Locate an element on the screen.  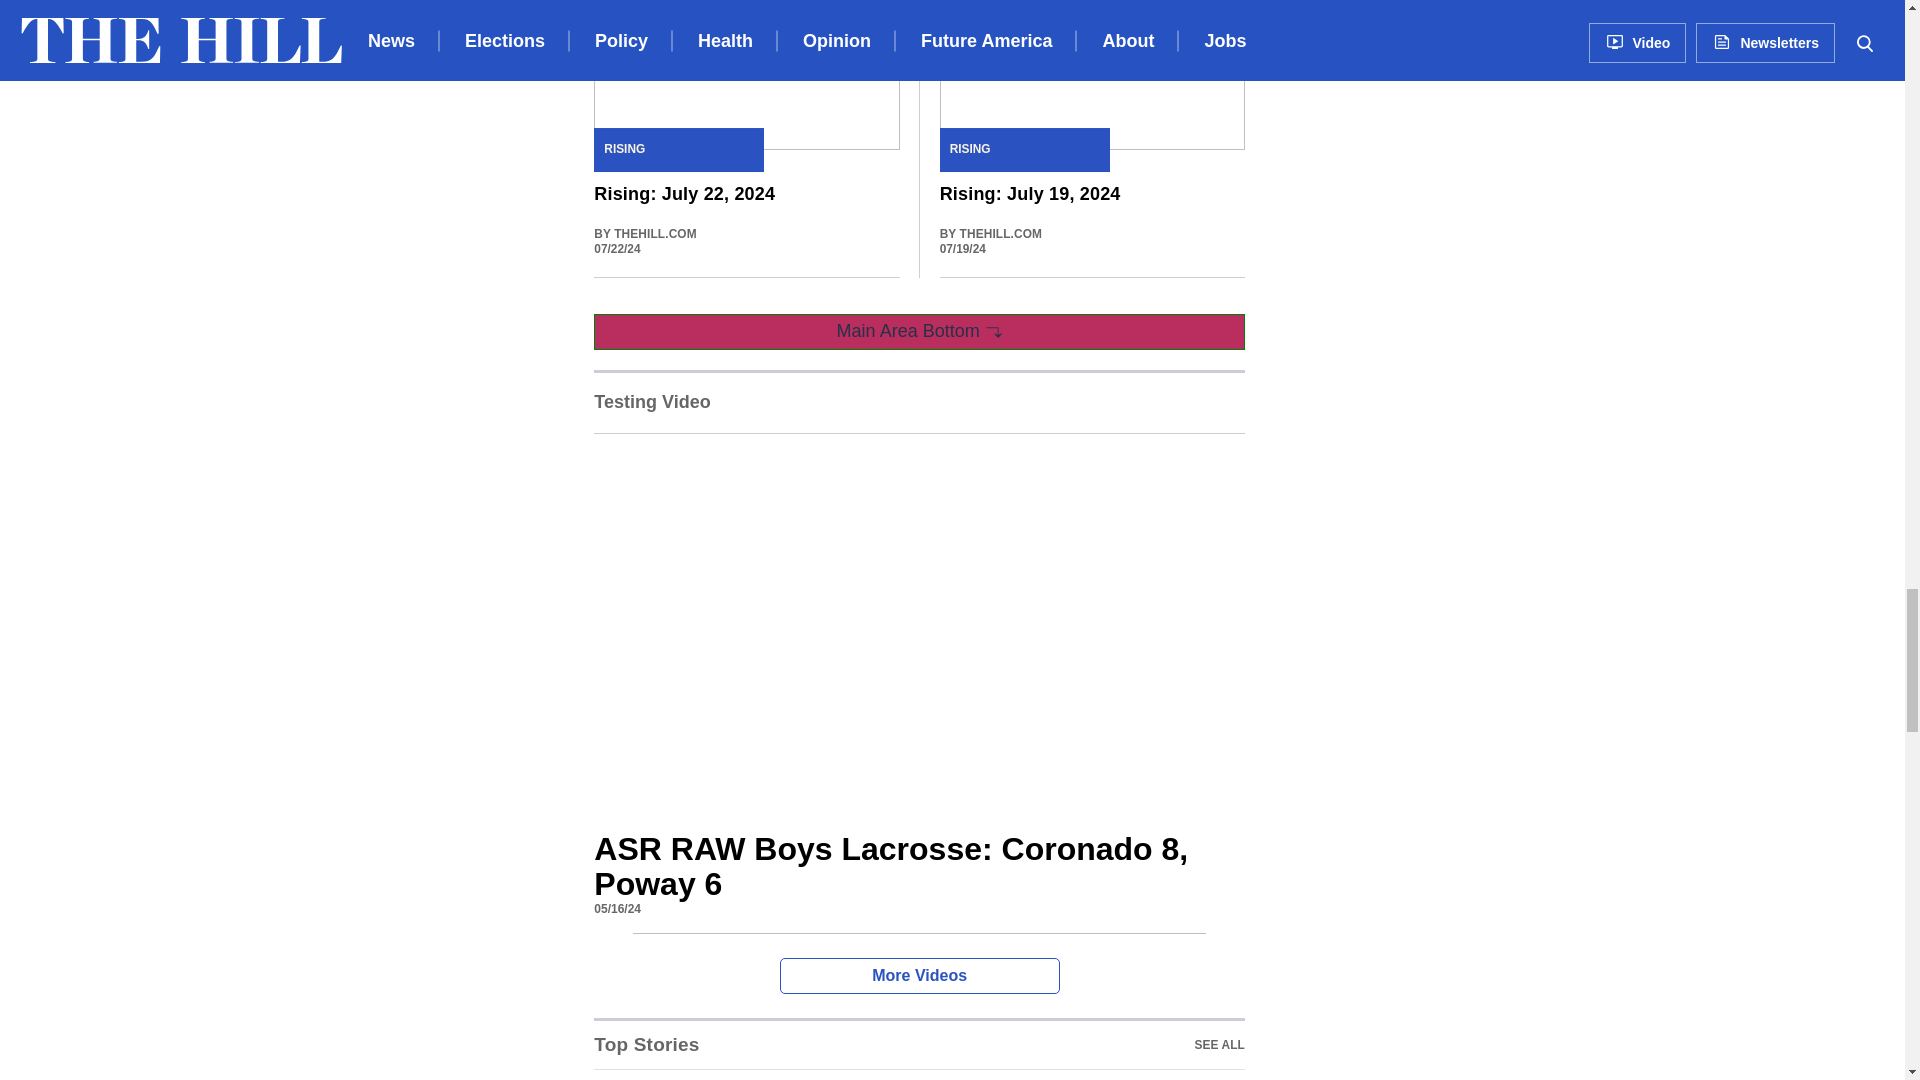
SEE ALL is located at coordinates (1219, 1044).